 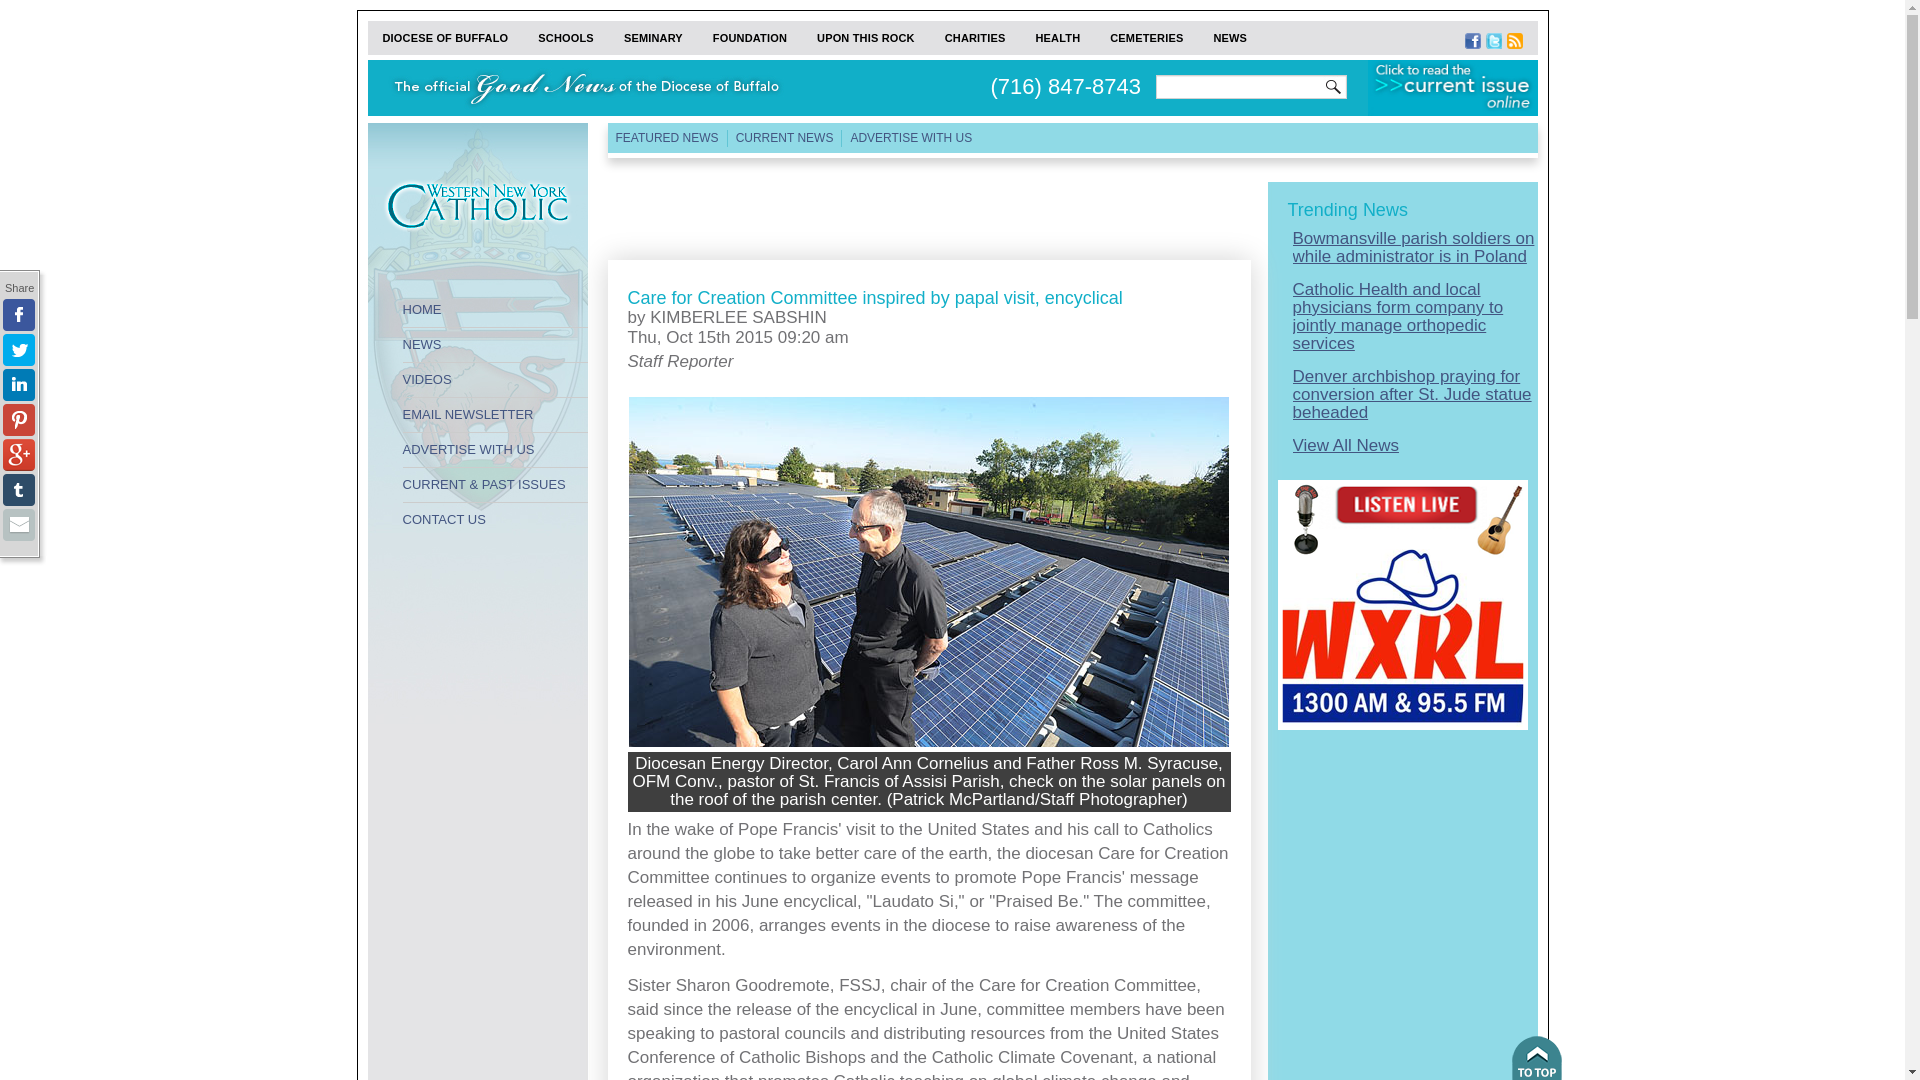 What do you see at coordinates (494, 310) in the screenshot?
I see `HOME` at bounding box center [494, 310].